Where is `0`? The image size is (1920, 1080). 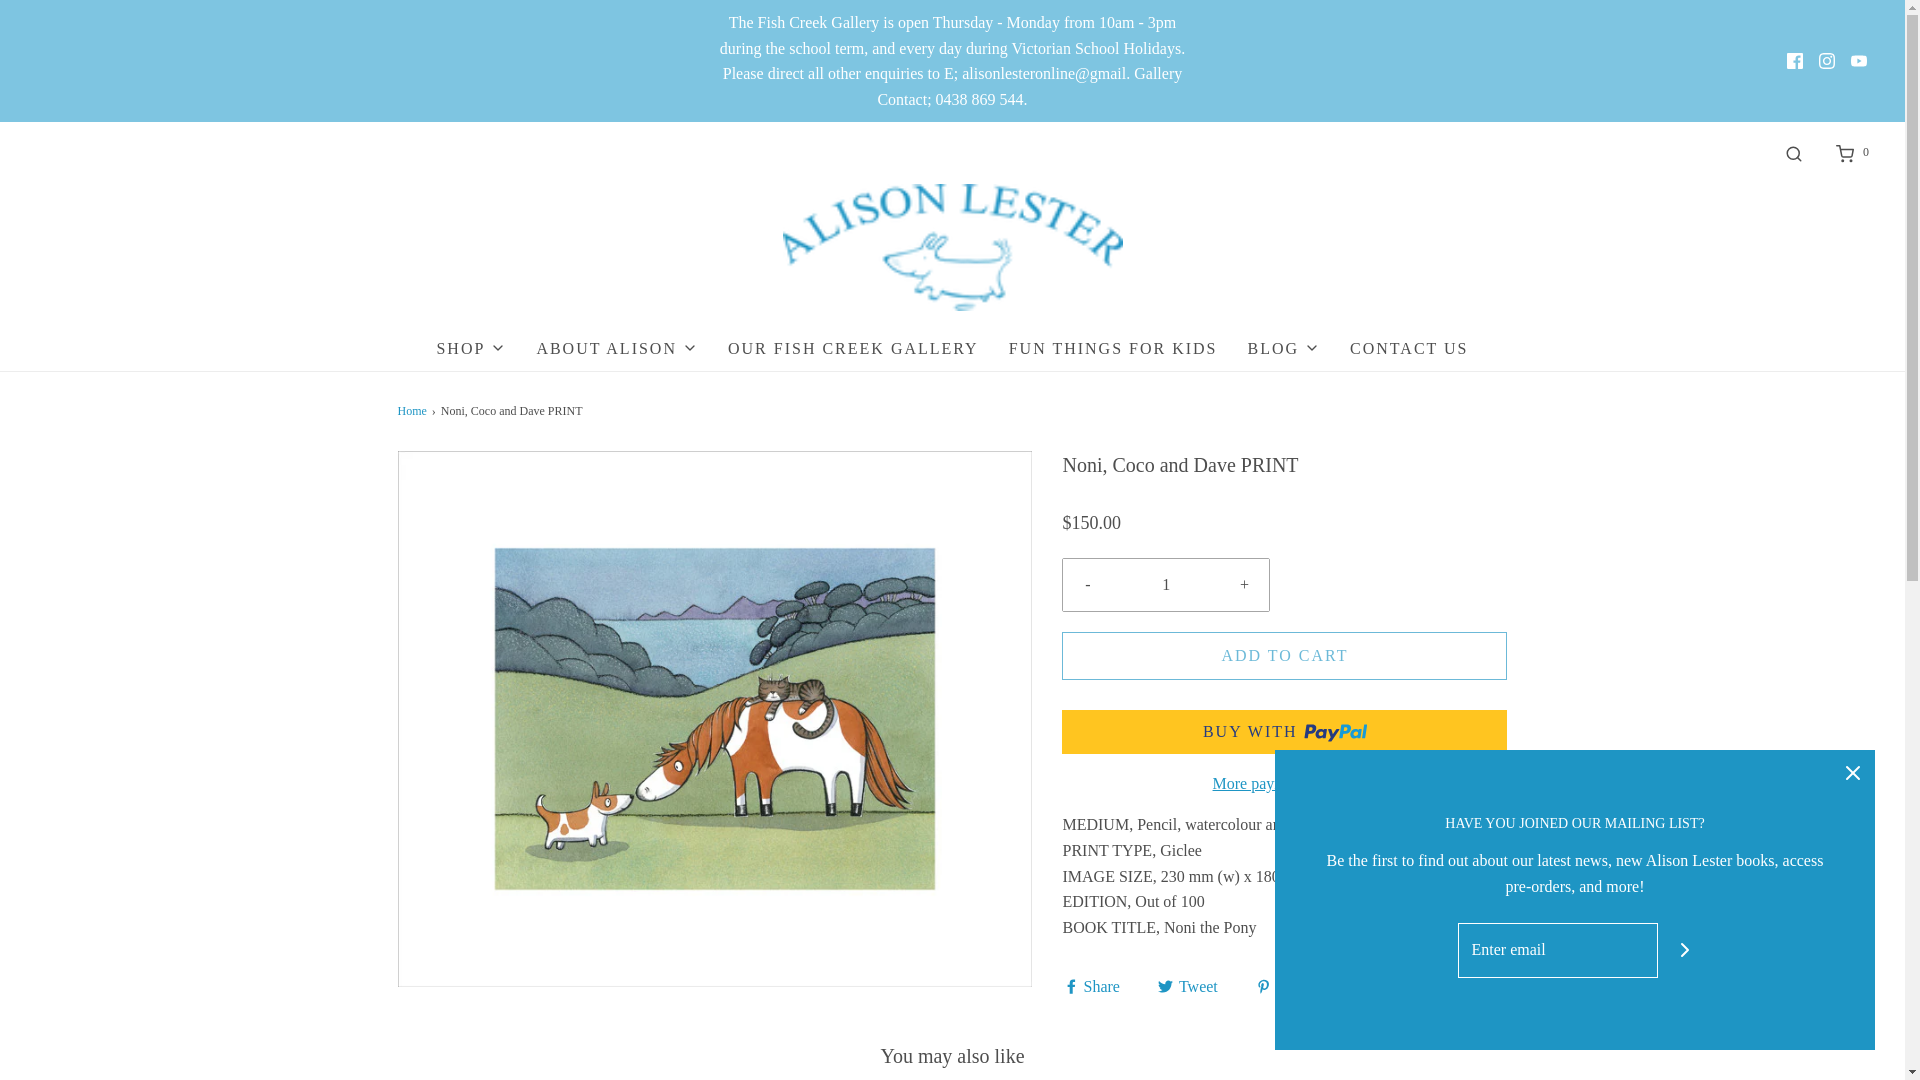 0 is located at coordinates (1851, 152).